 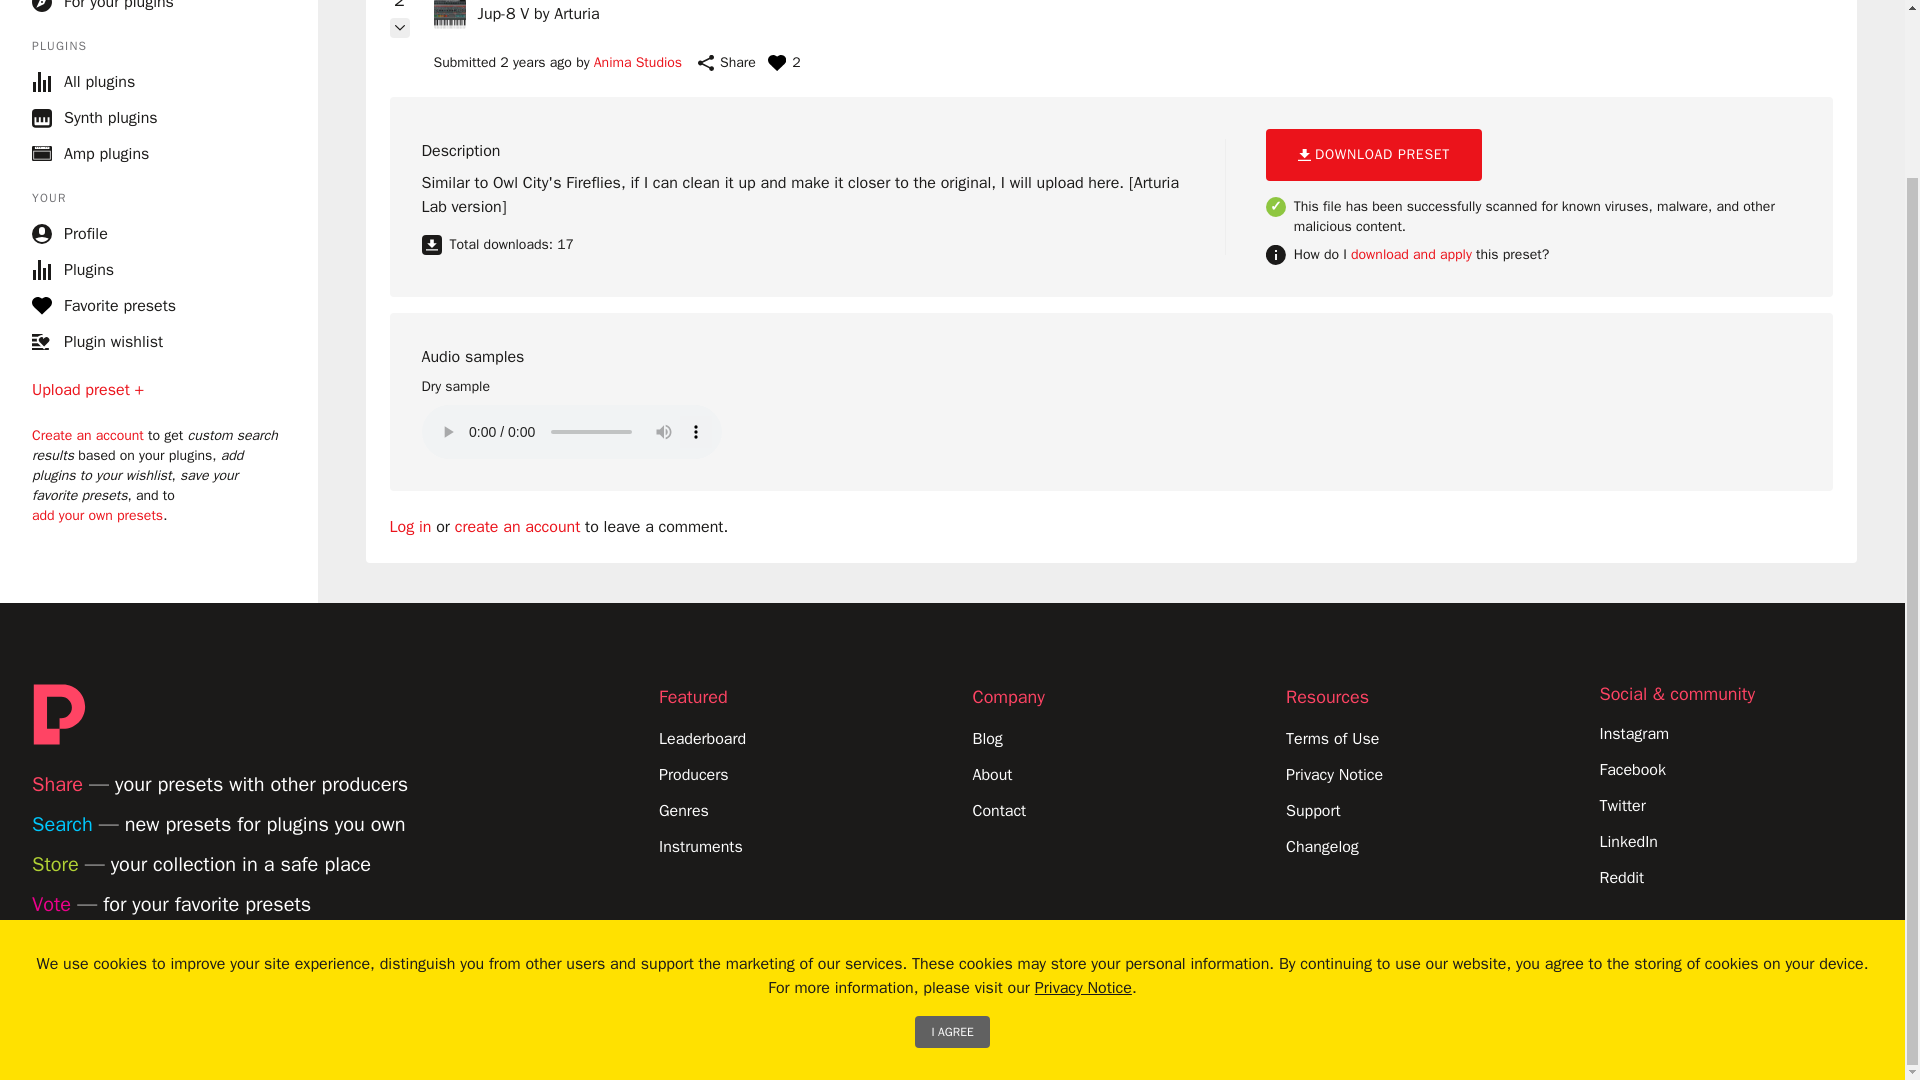 What do you see at coordinates (159, 117) in the screenshot?
I see `Synth plugins` at bounding box center [159, 117].